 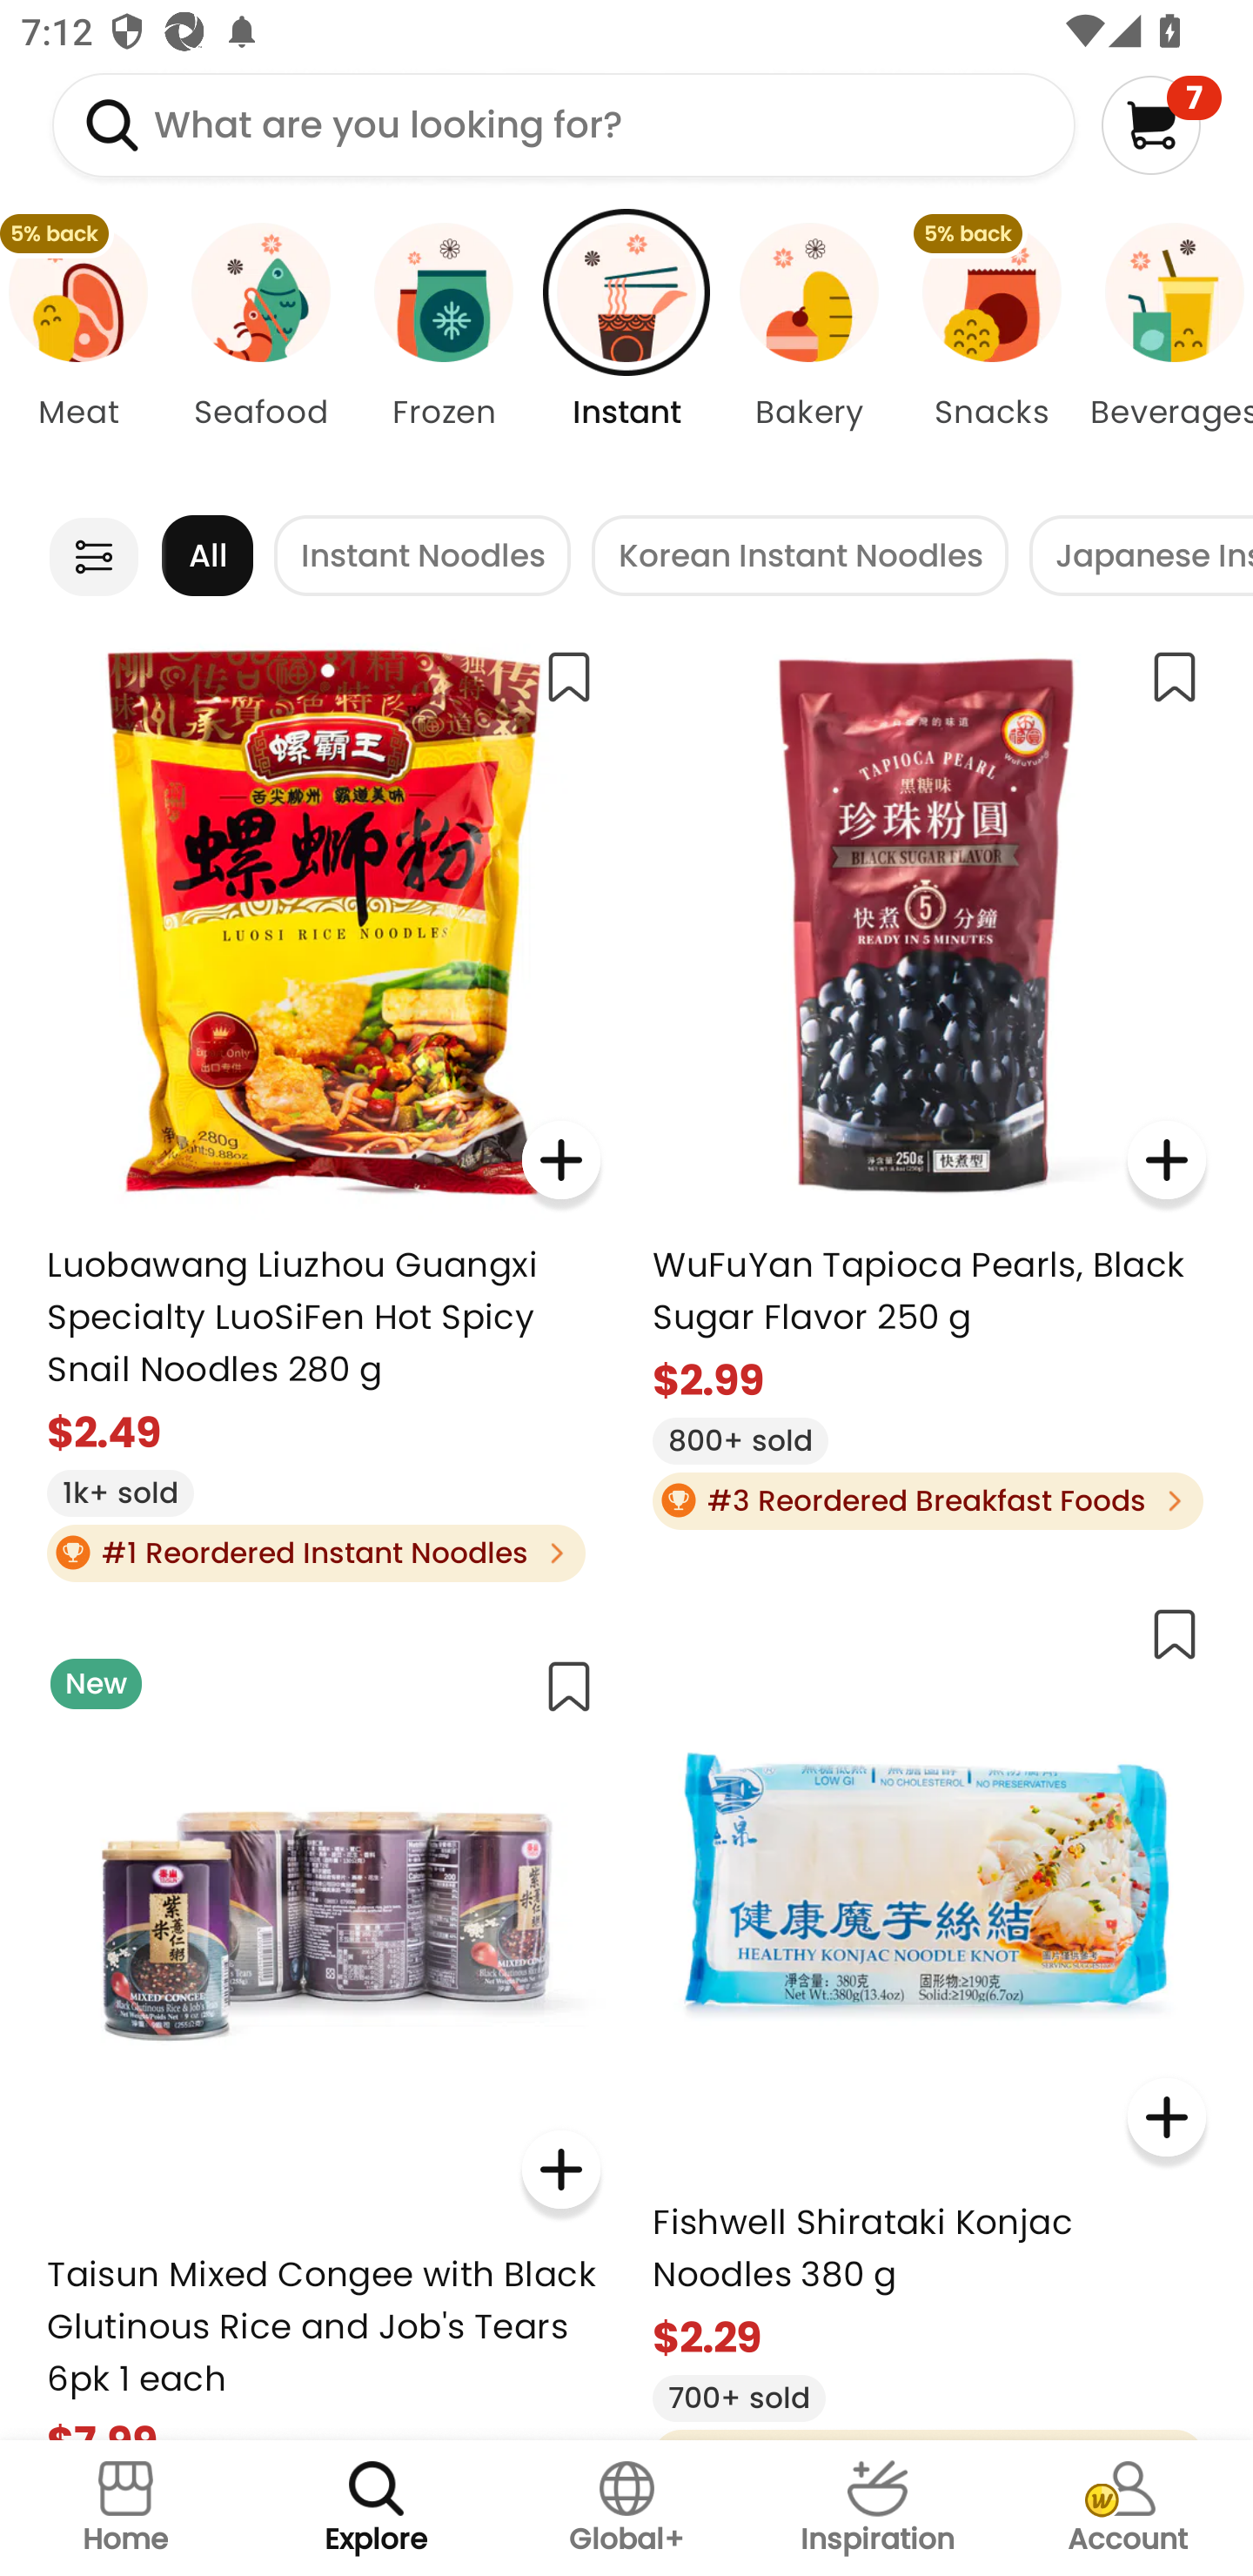 What do you see at coordinates (1128, 2508) in the screenshot?
I see `Account` at bounding box center [1128, 2508].